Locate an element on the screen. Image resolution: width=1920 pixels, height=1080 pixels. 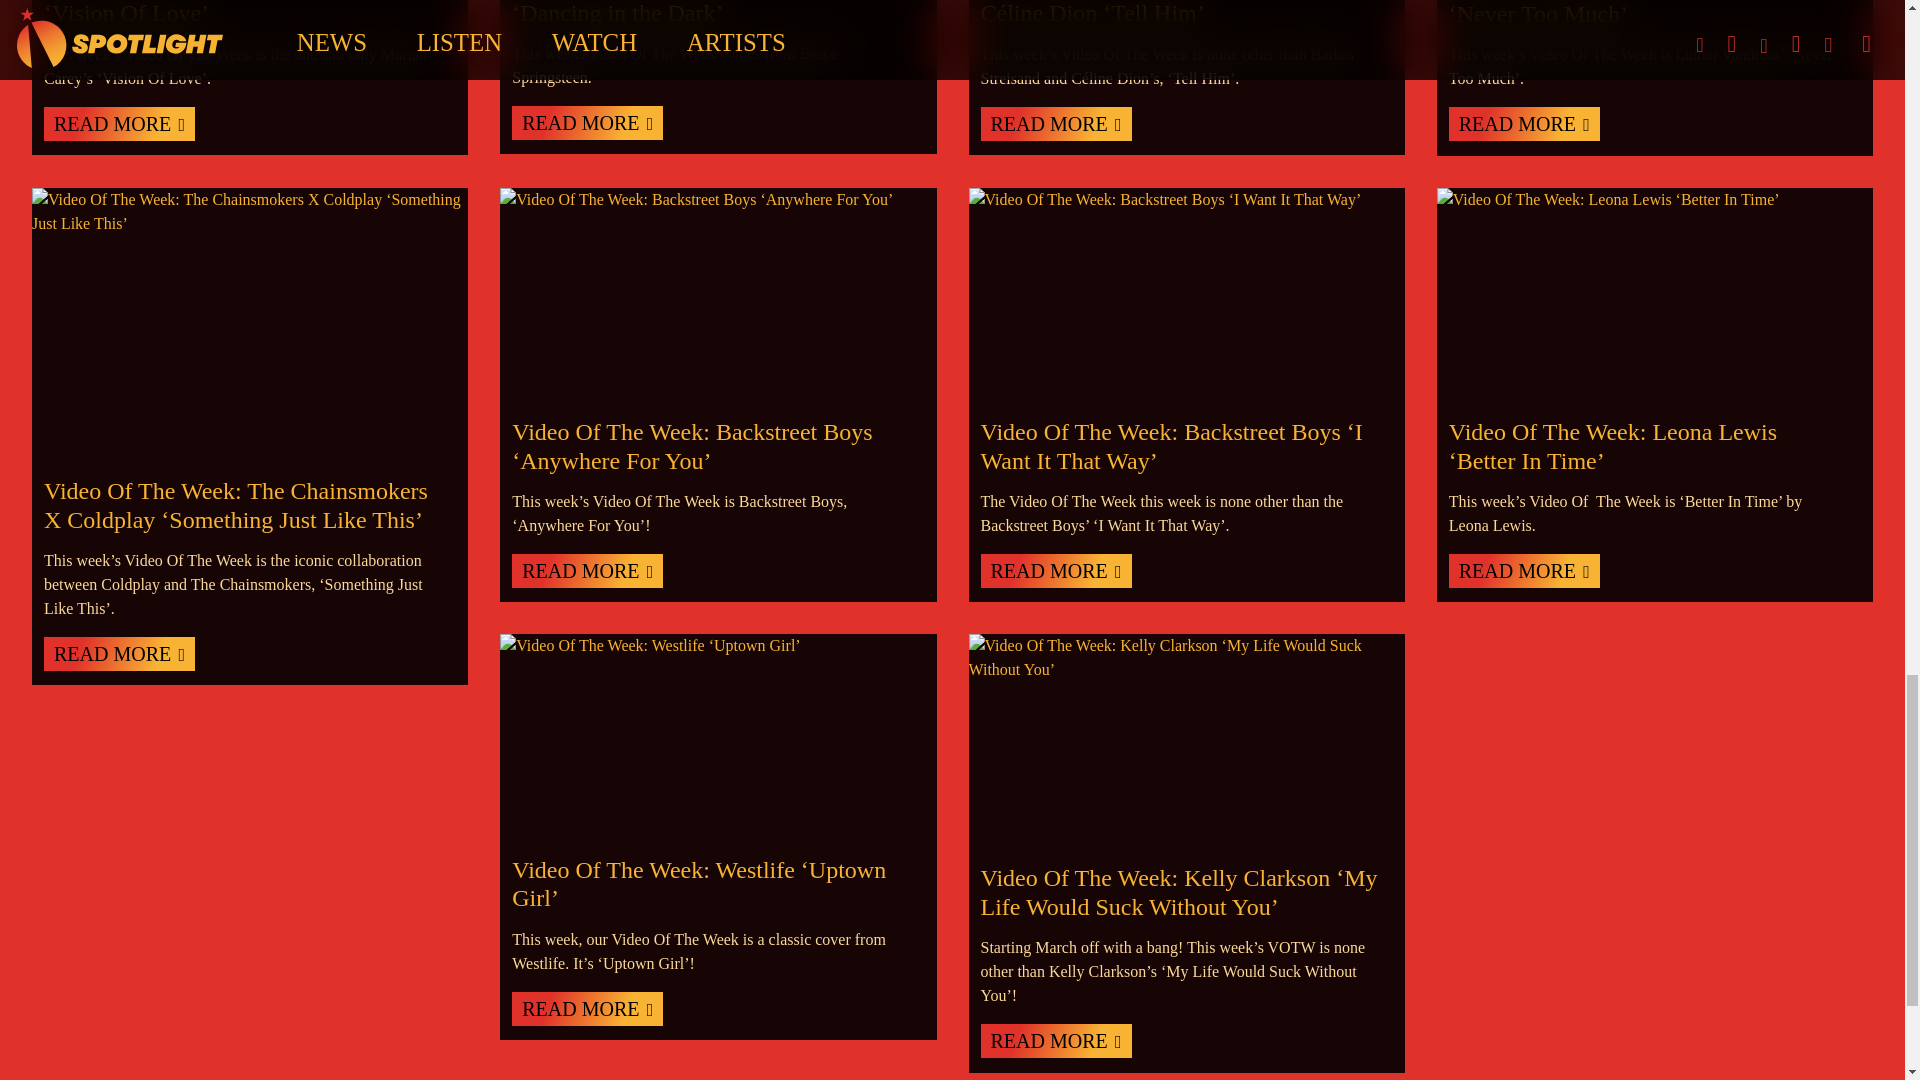
READ MORE is located at coordinates (1054, 124).